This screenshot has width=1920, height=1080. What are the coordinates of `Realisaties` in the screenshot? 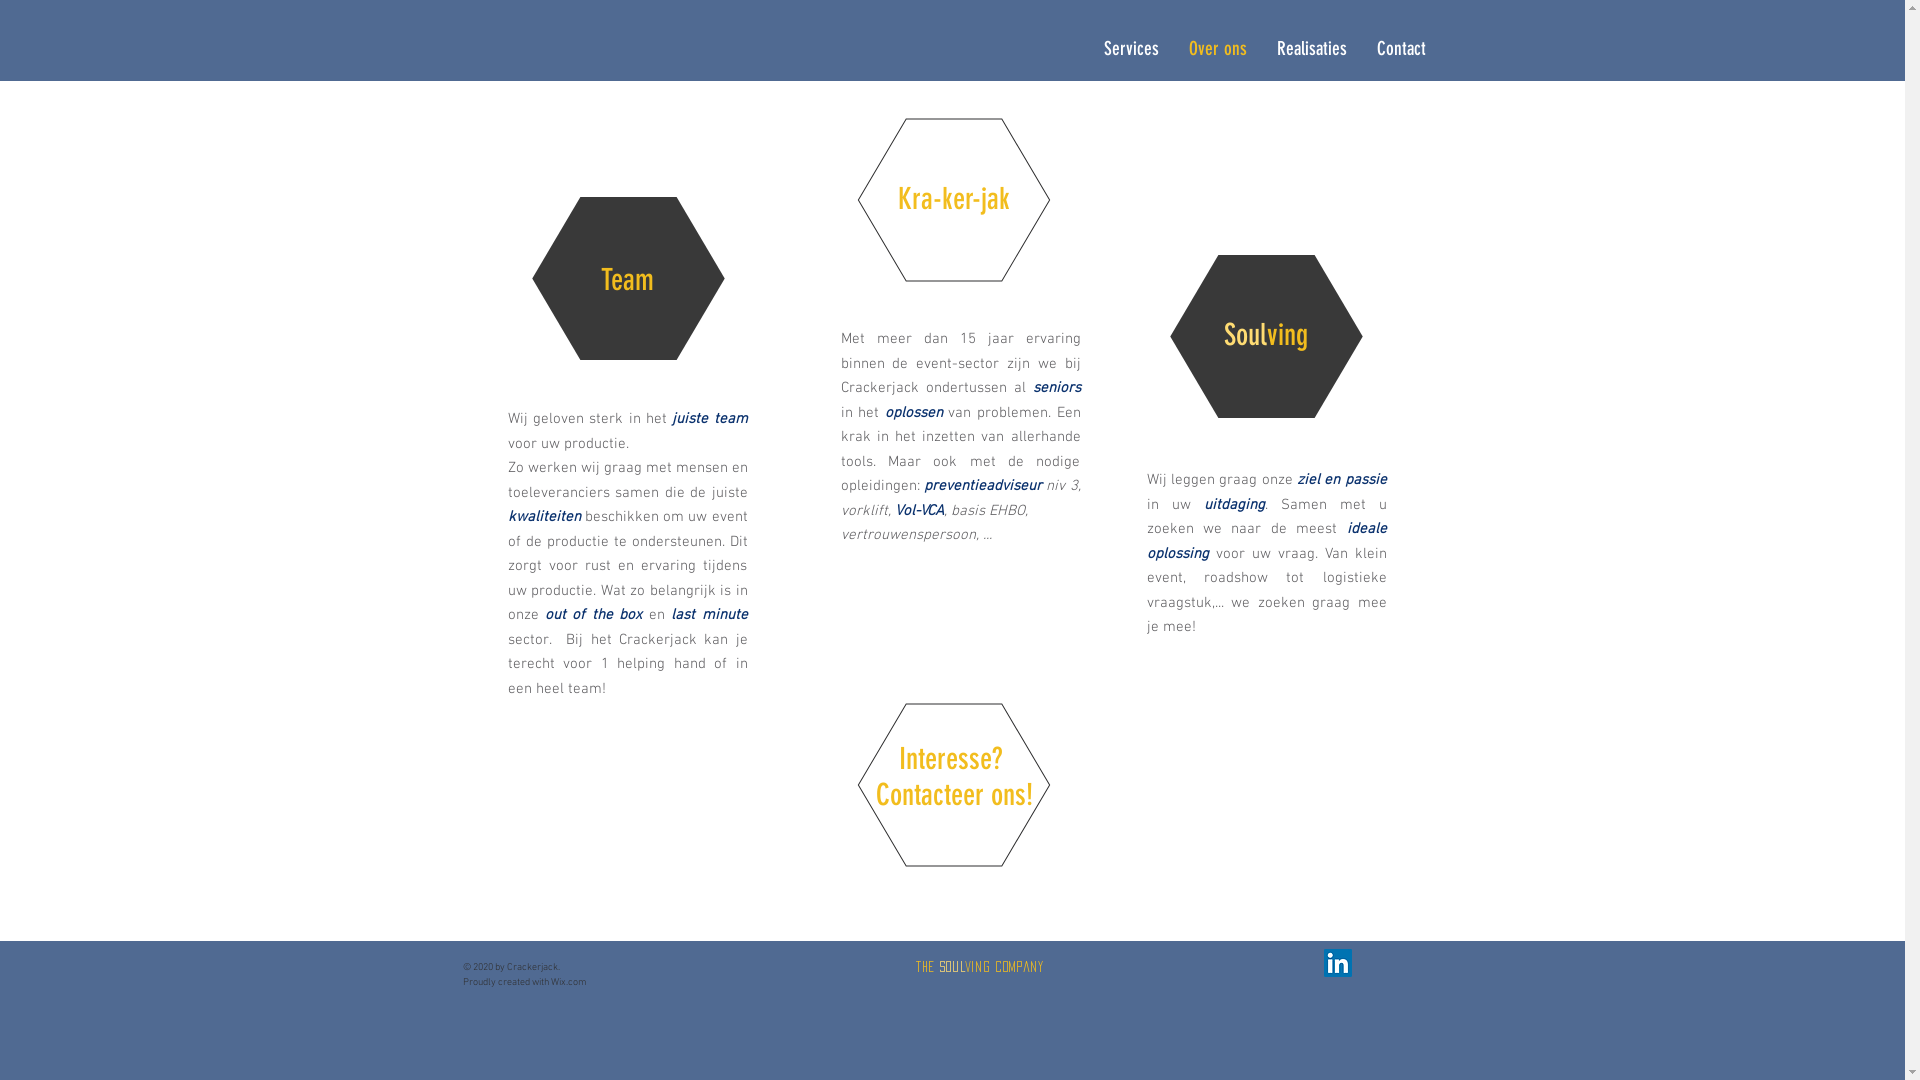 It's located at (1312, 50).